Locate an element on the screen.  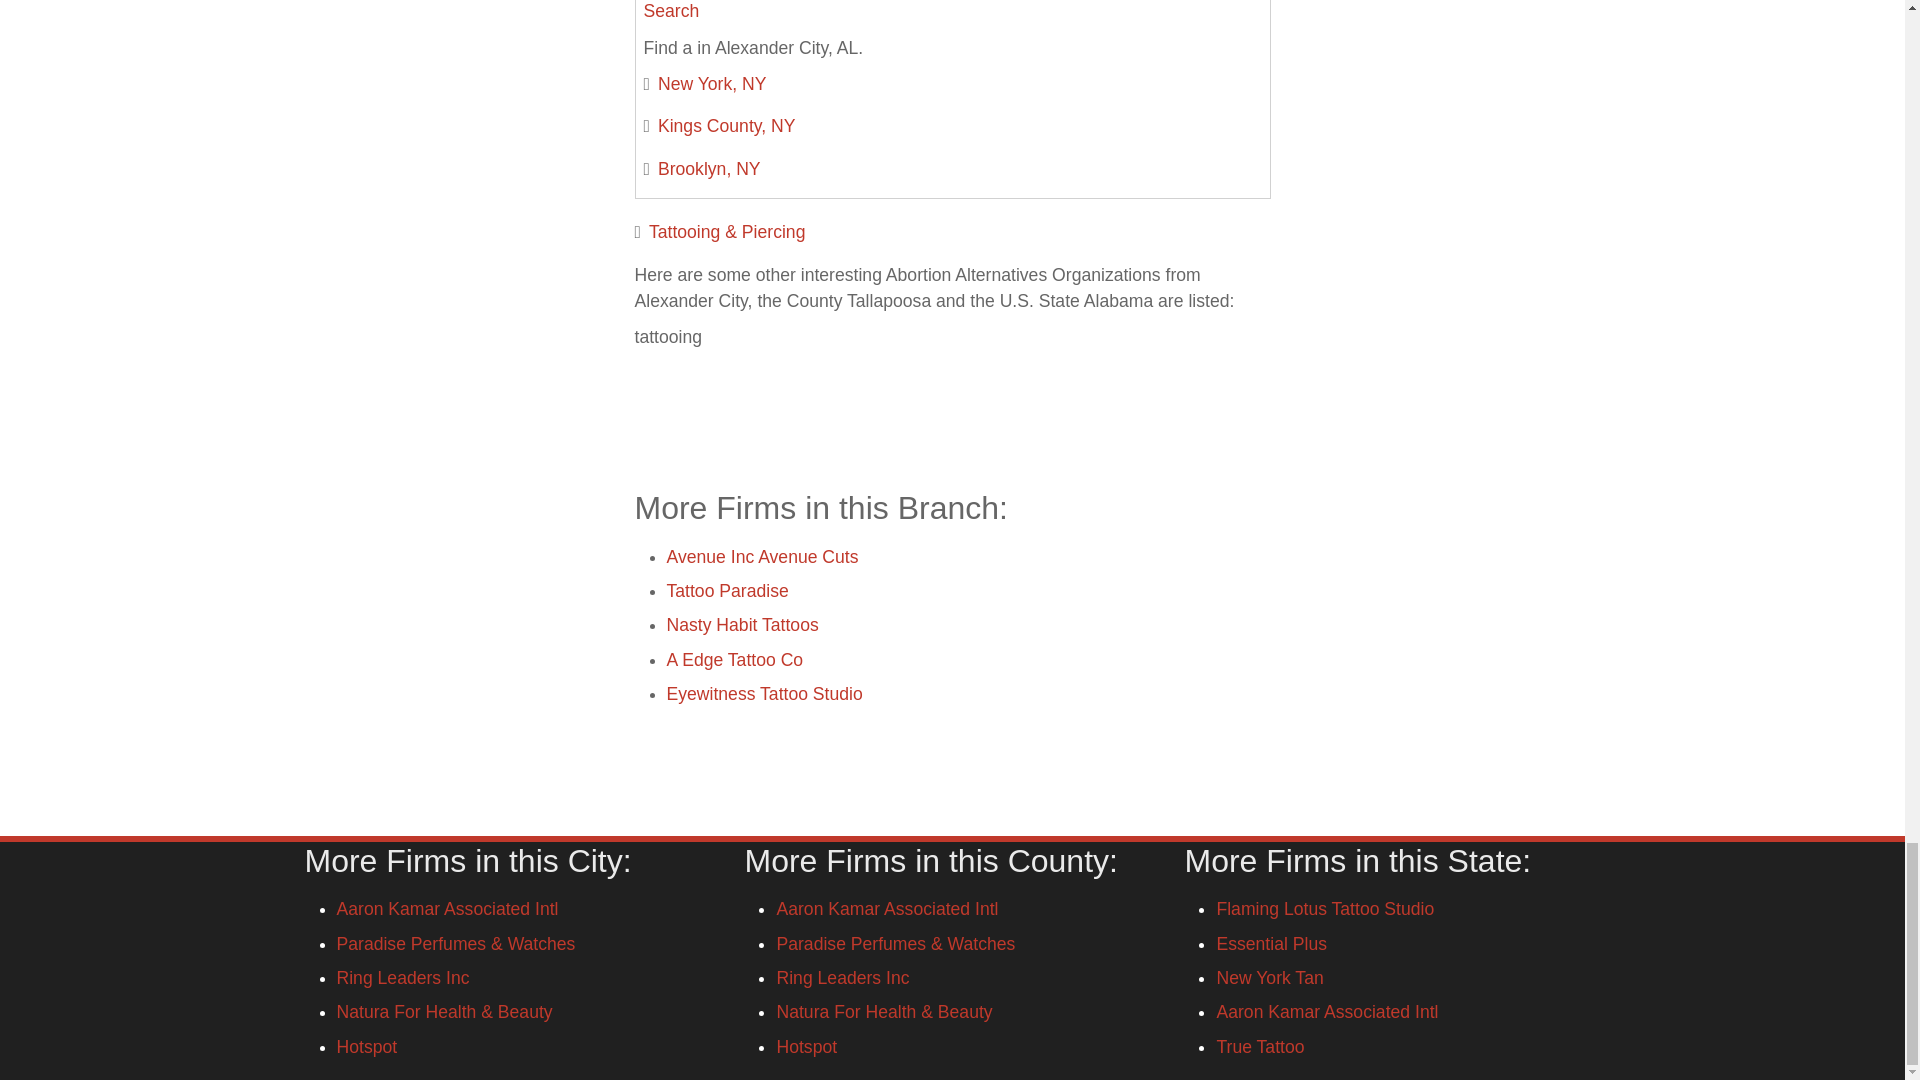
Kings County, NY is located at coordinates (727, 126).